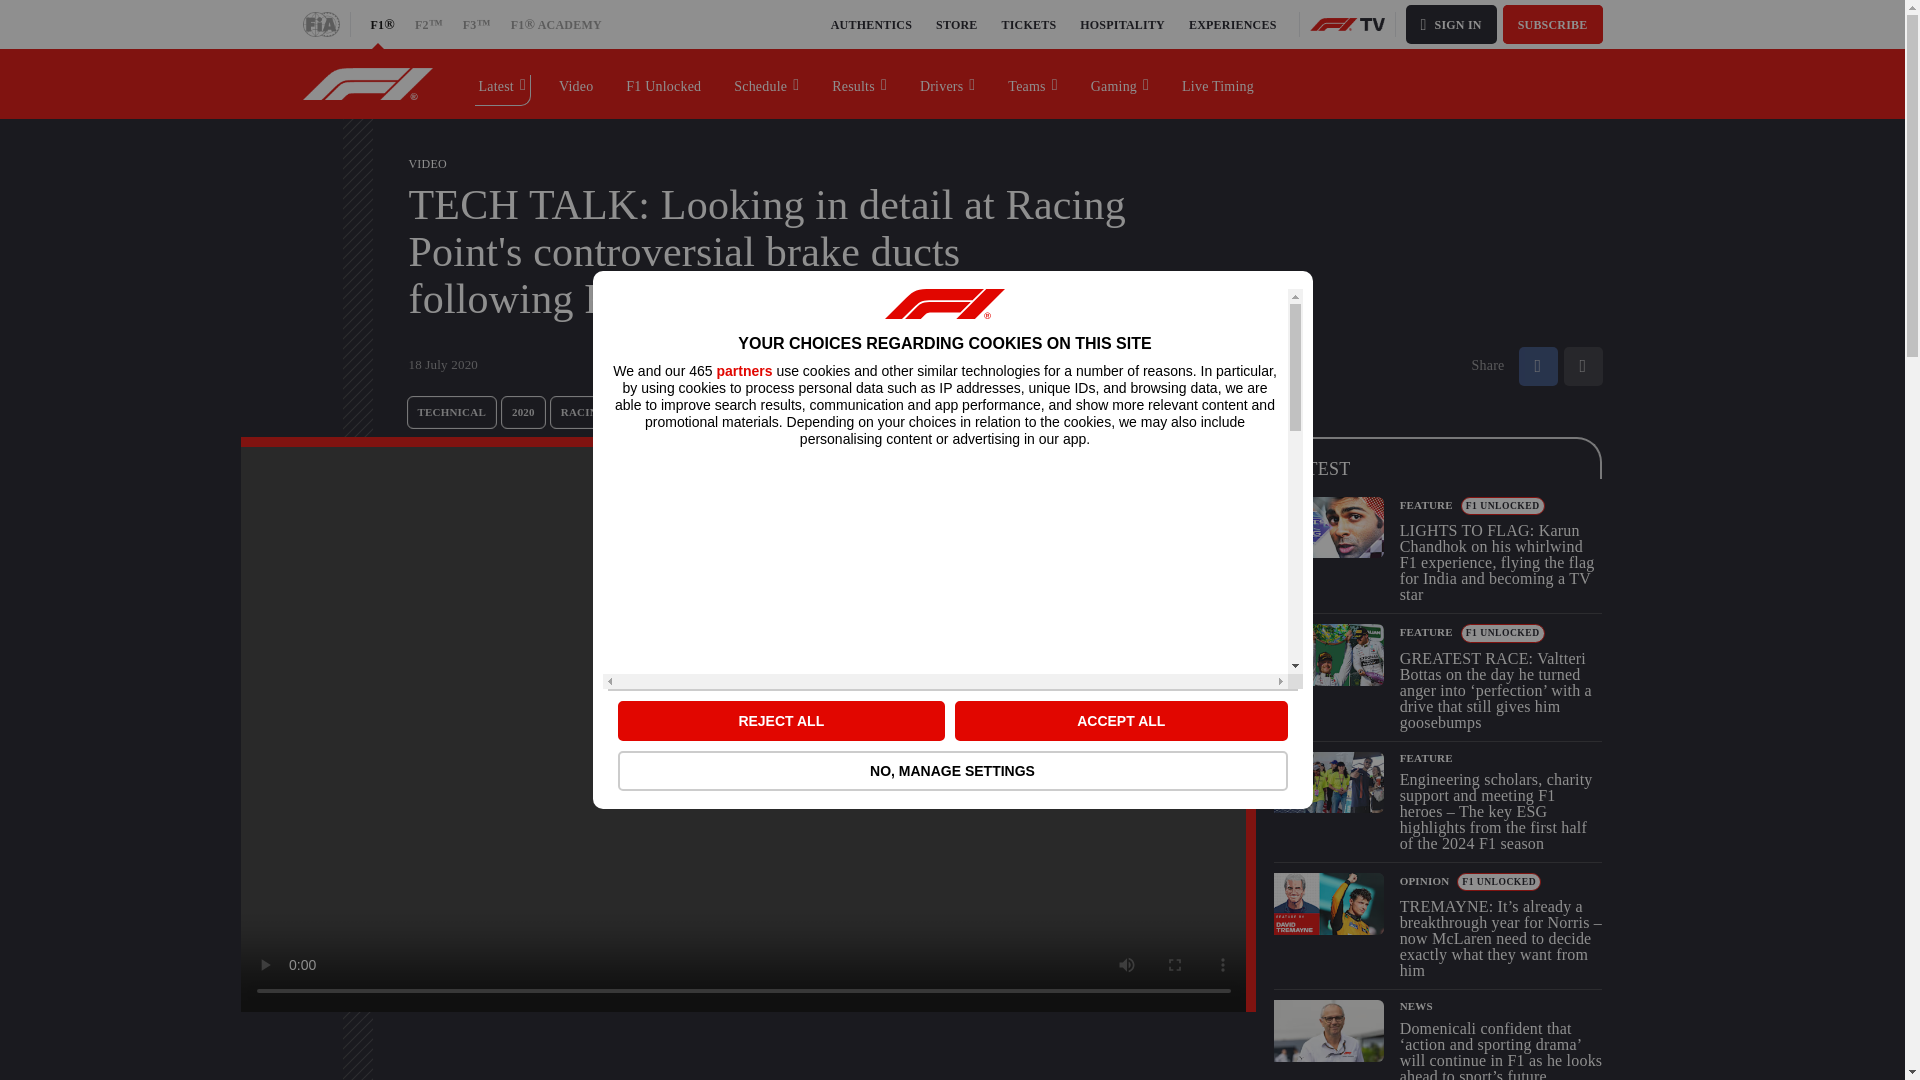  I want to click on Schedule, so click(767, 83).